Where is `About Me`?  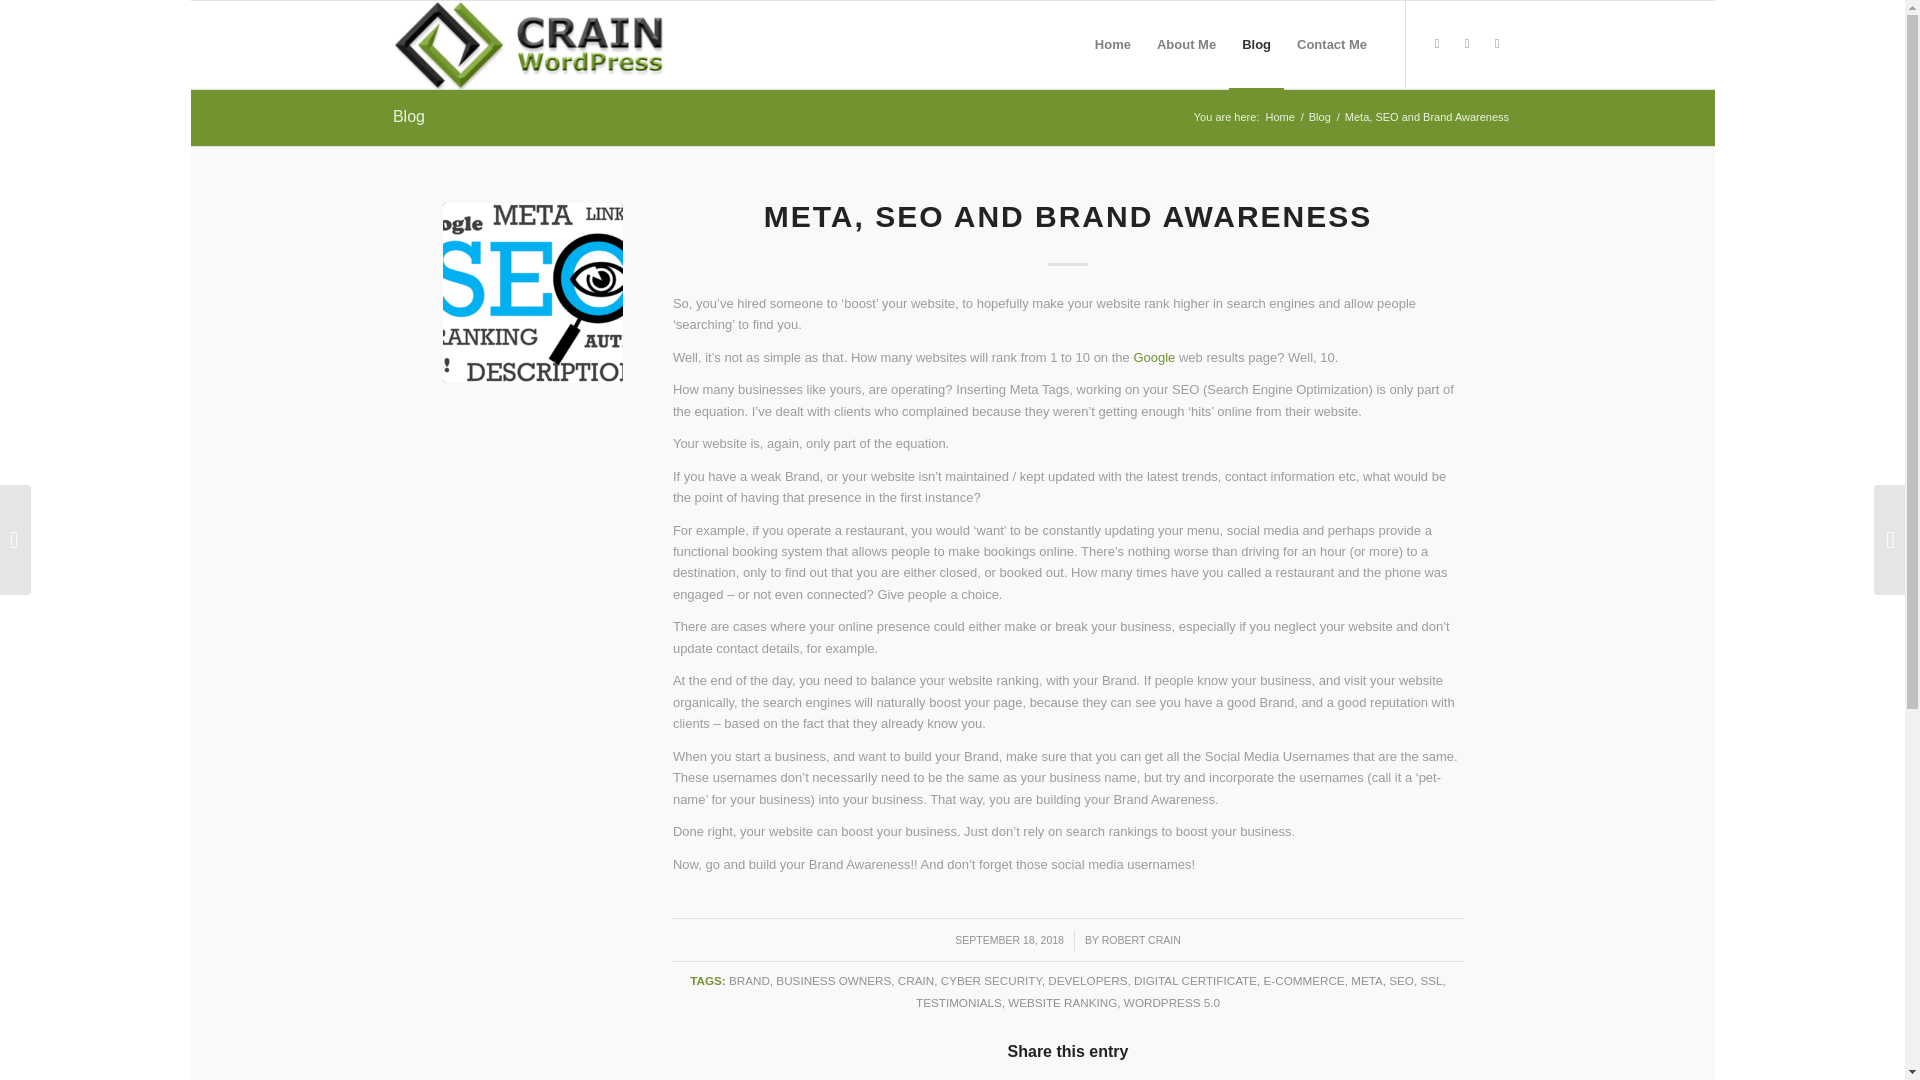
About Me is located at coordinates (1186, 44).